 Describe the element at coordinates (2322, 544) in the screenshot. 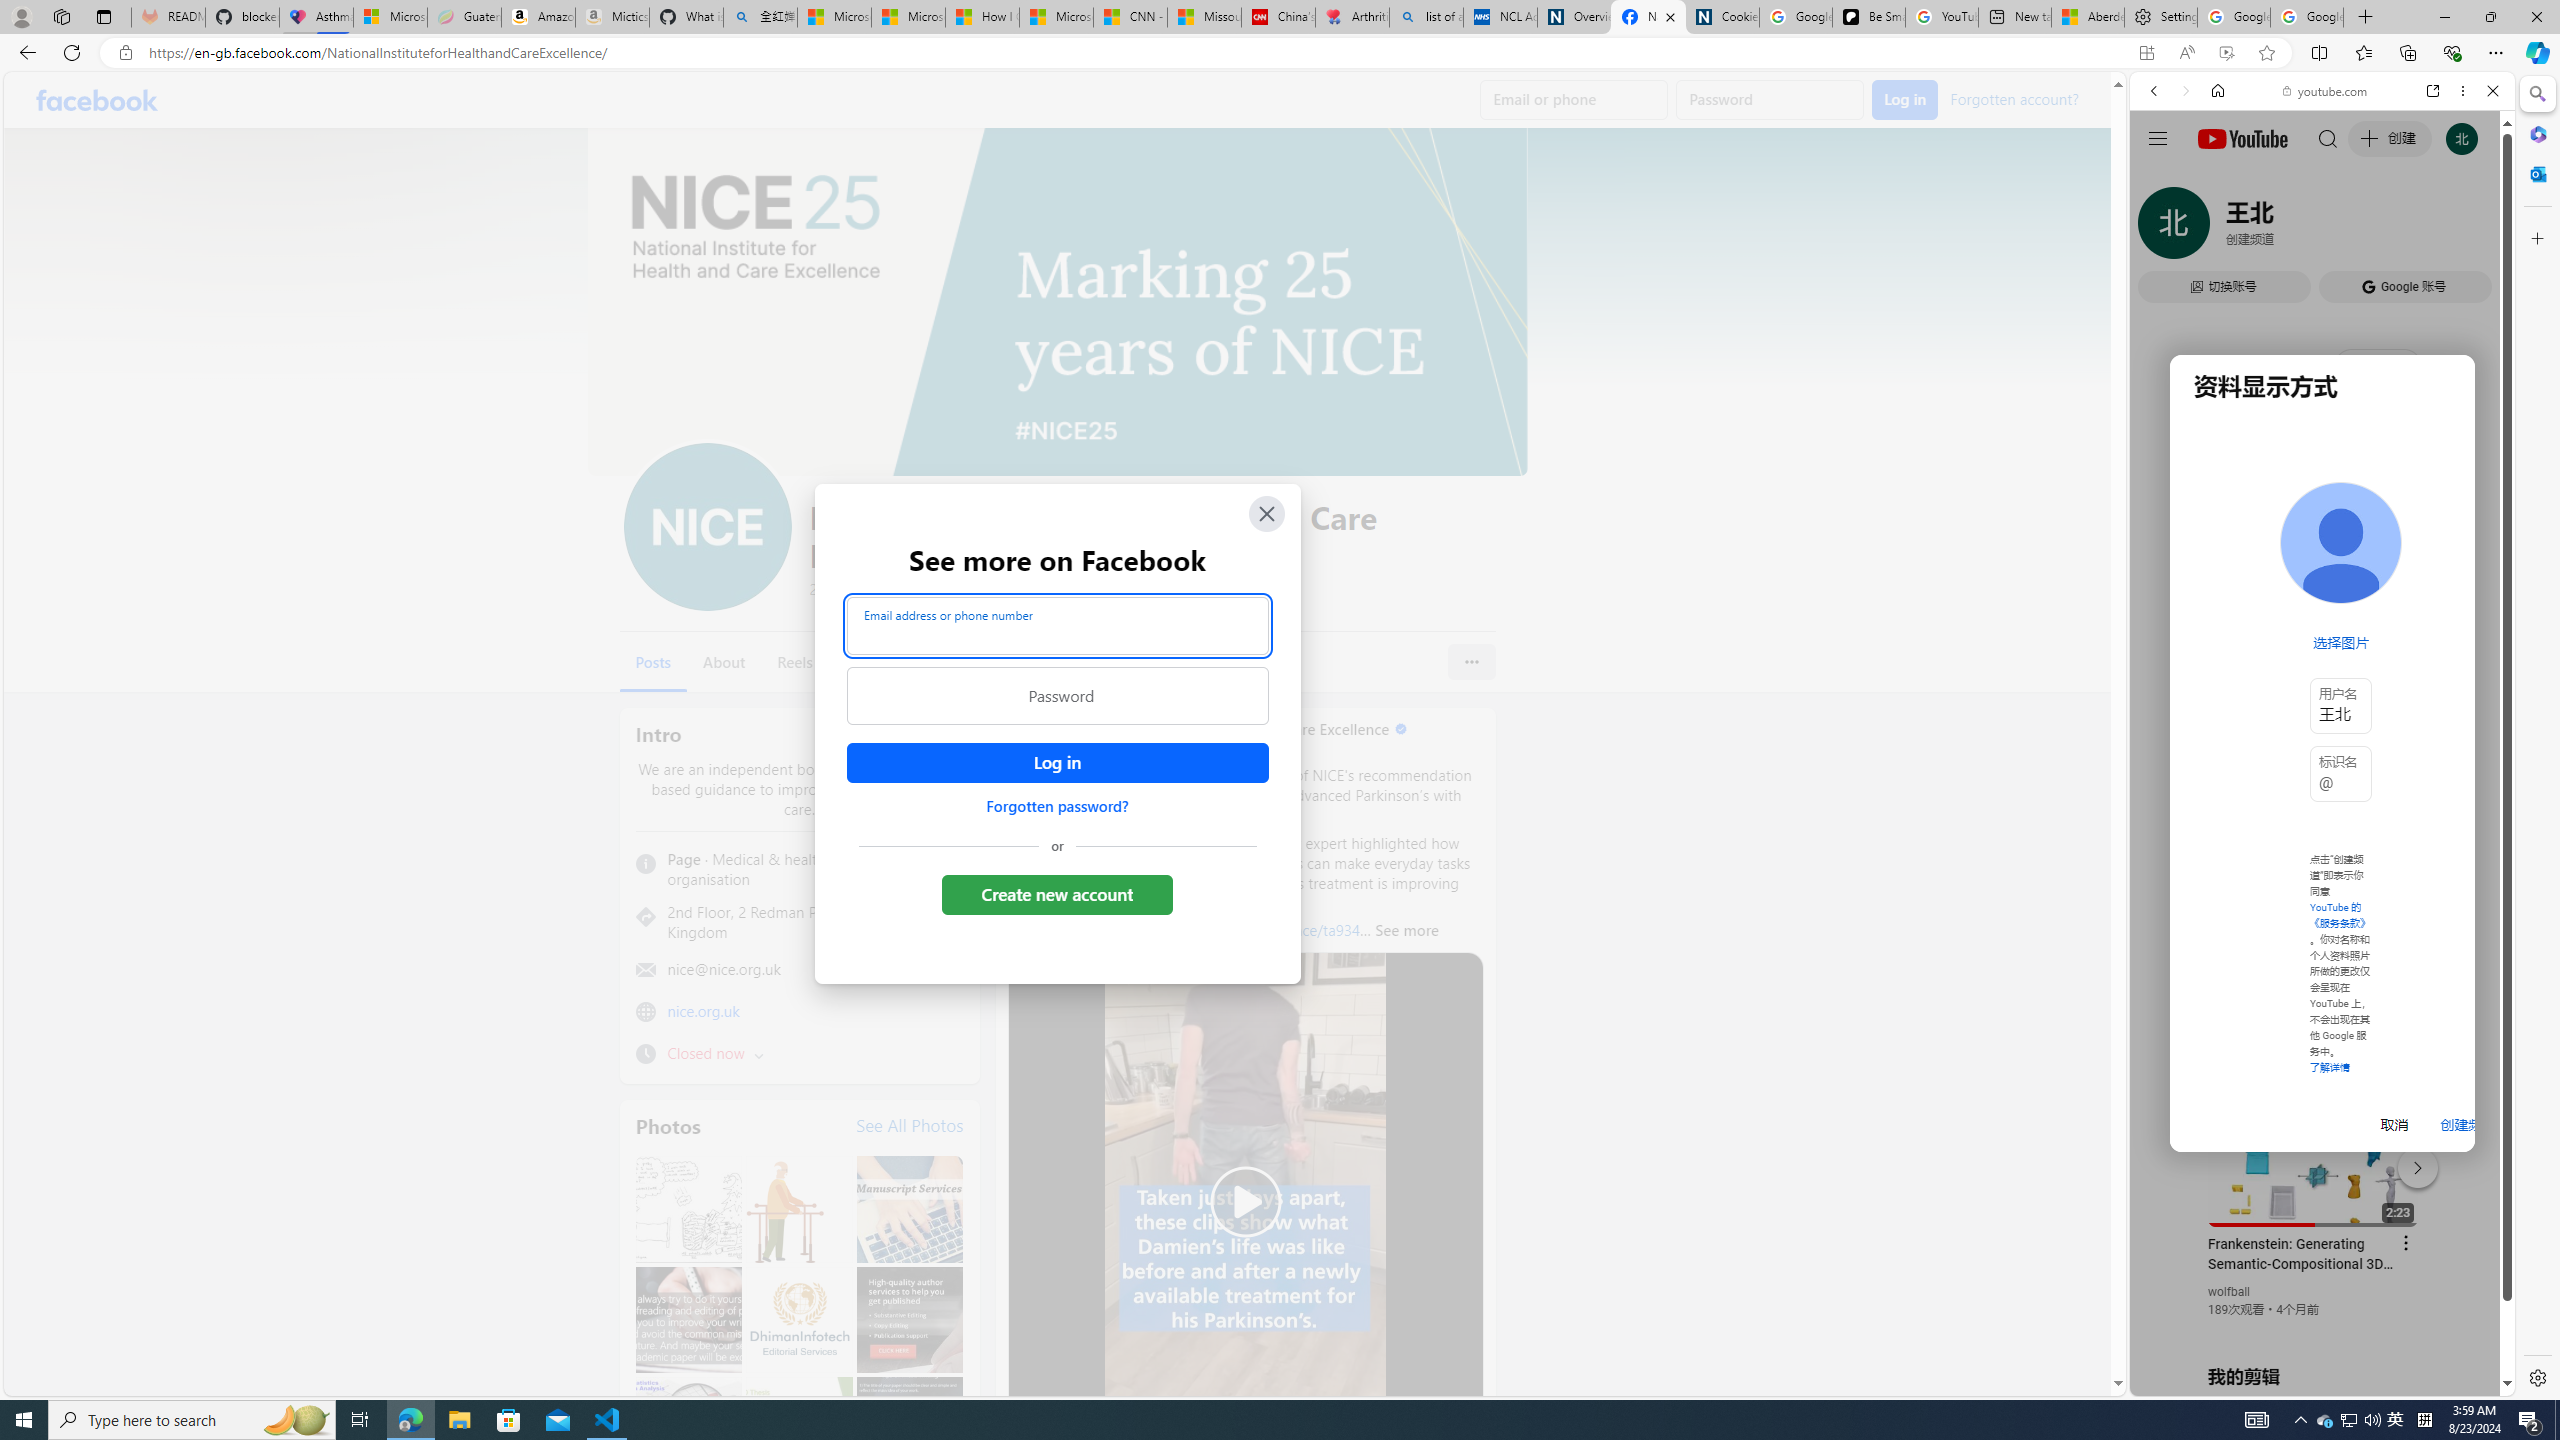

I see `Music` at that location.